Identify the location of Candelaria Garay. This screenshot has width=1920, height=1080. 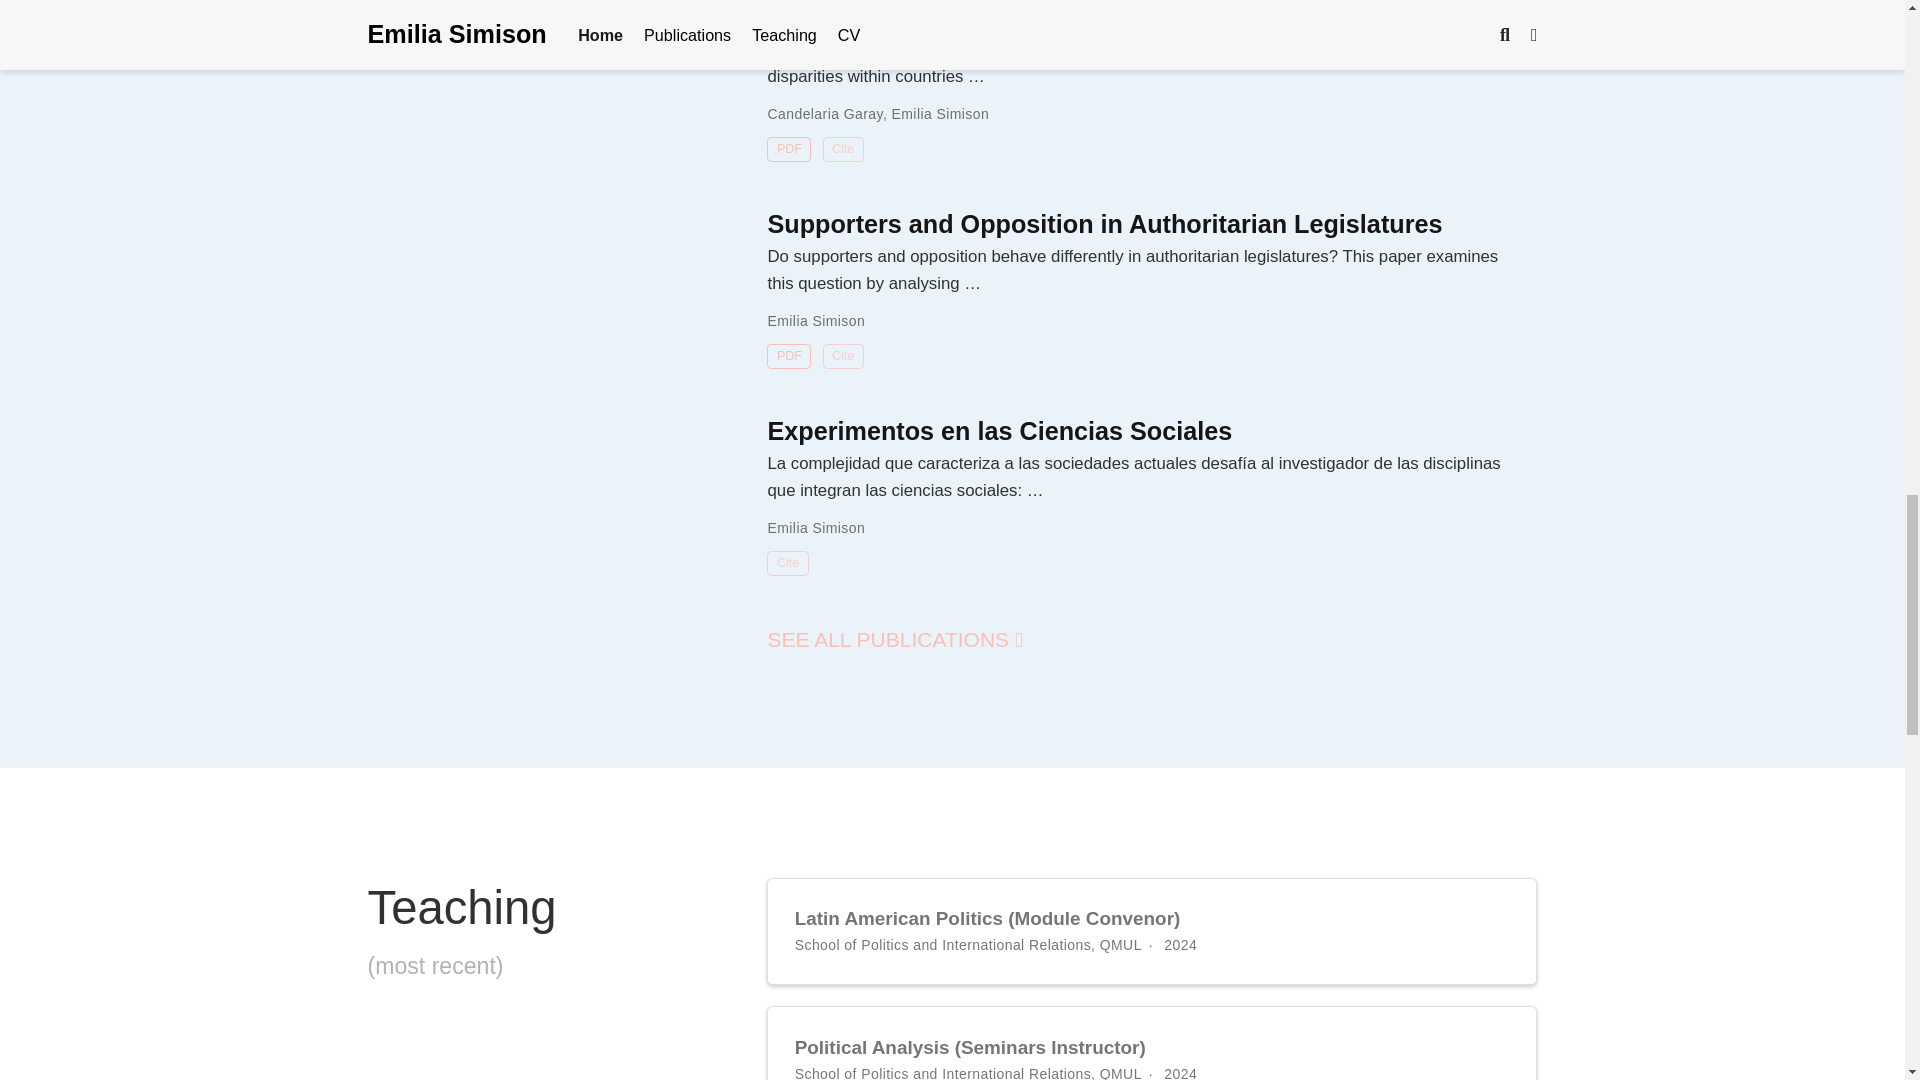
(824, 114).